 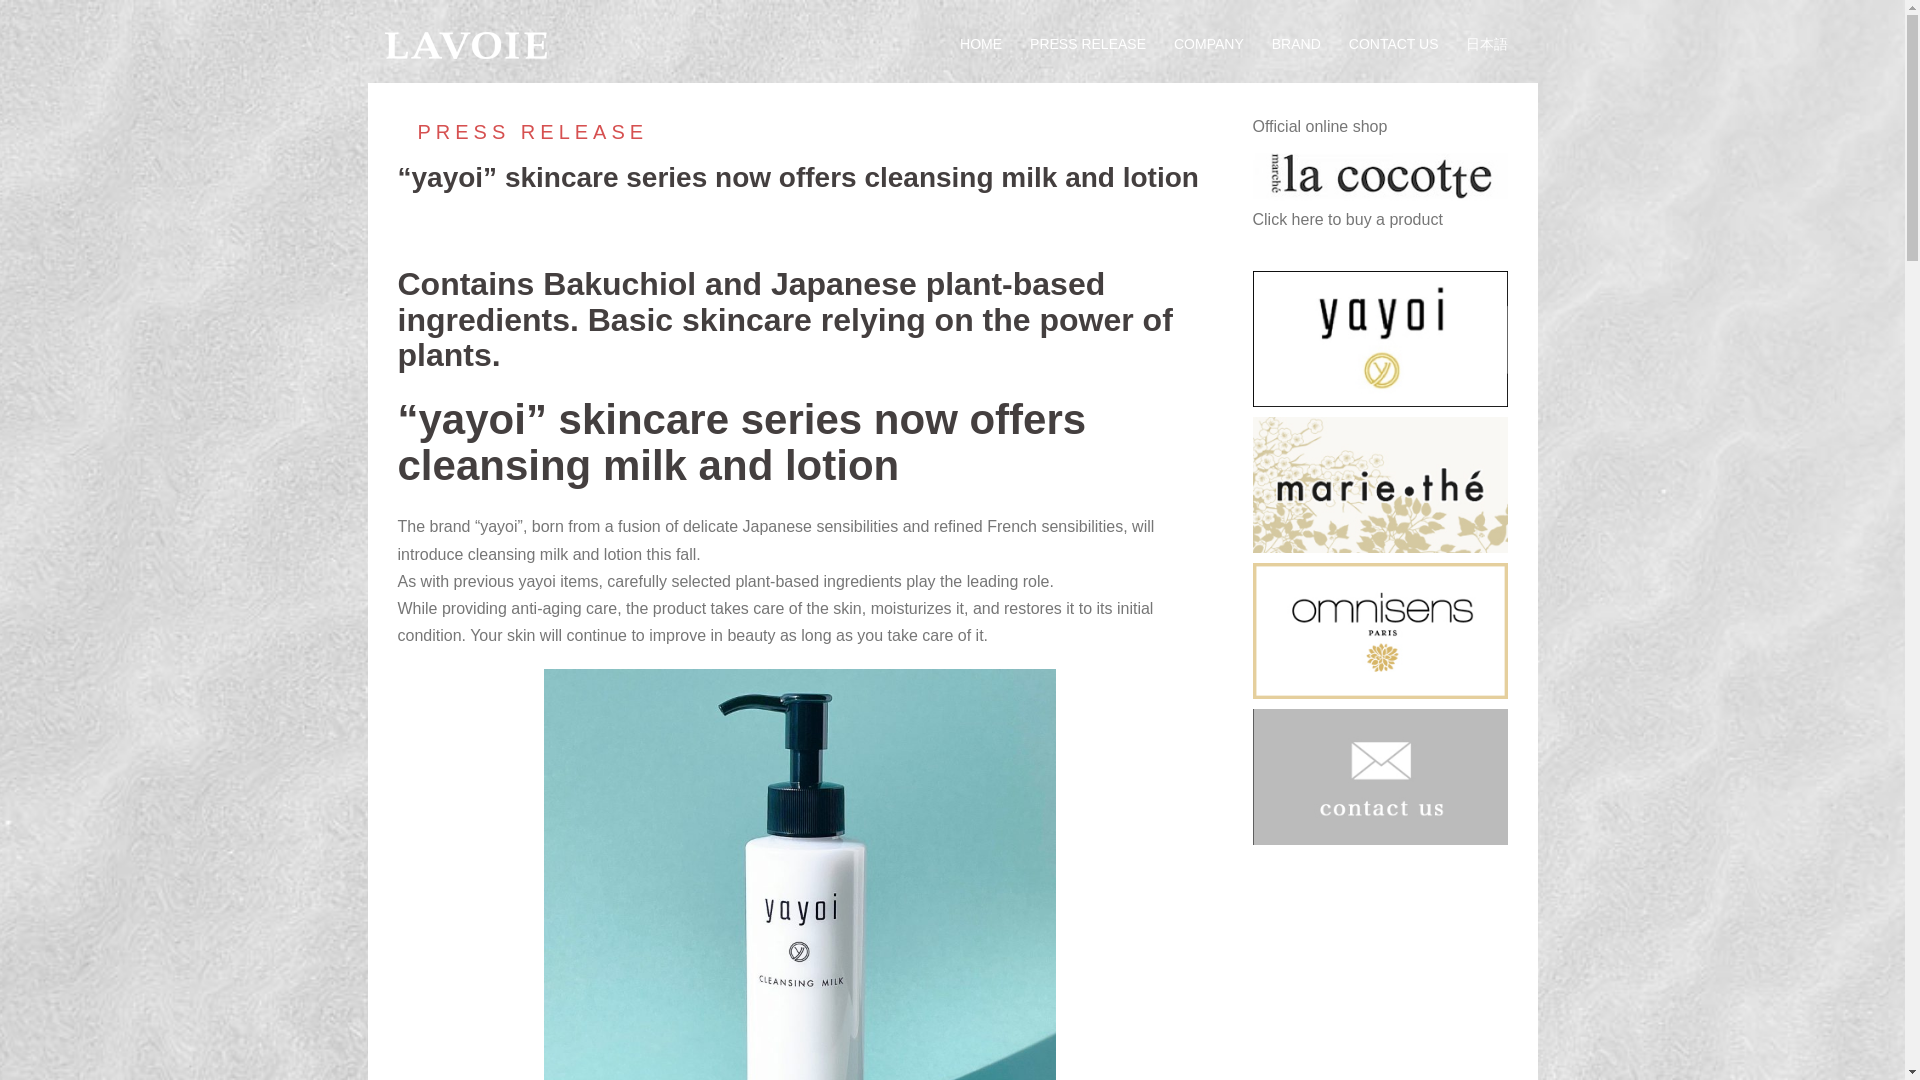 I want to click on COMPANY, so click(x=1208, y=45).